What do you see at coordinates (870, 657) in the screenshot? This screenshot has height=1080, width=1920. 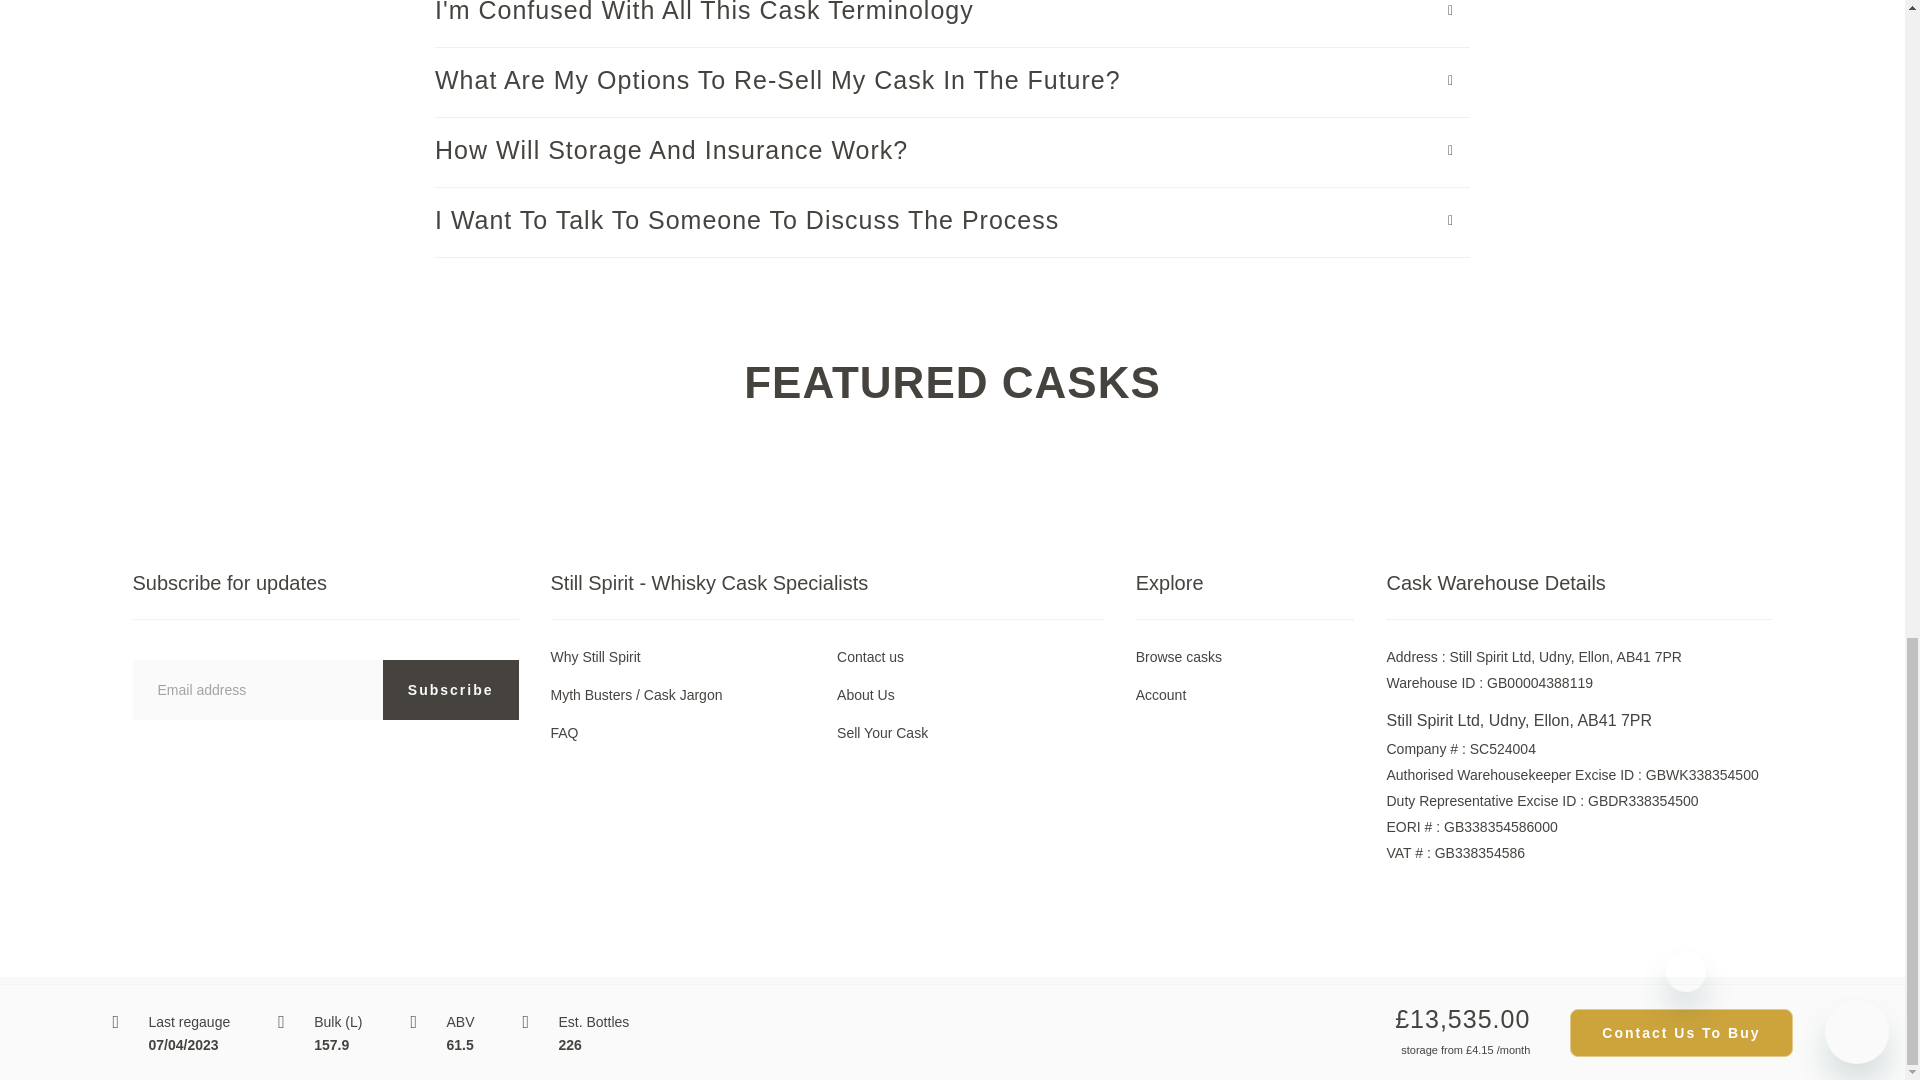 I see `Contact us` at bounding box center [870, 657].